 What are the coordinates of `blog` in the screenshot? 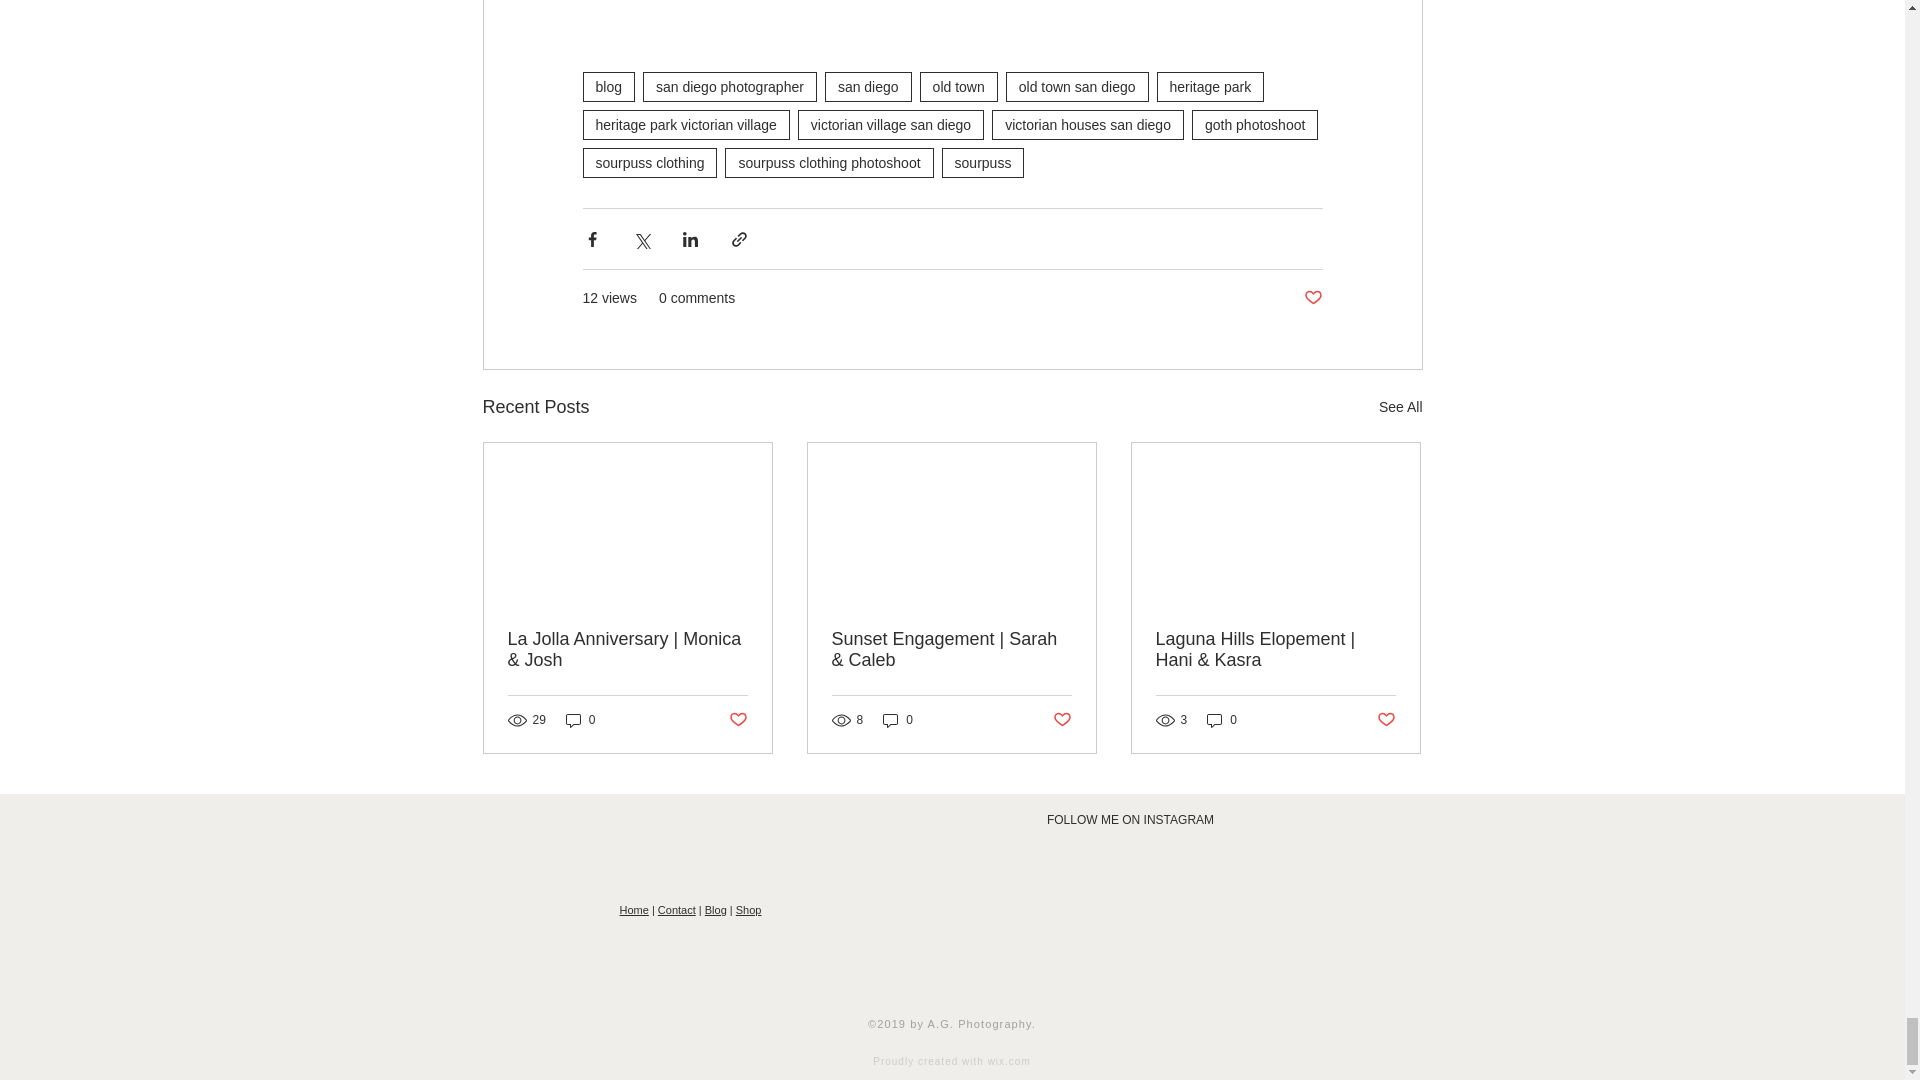 It's located at (607, 86).